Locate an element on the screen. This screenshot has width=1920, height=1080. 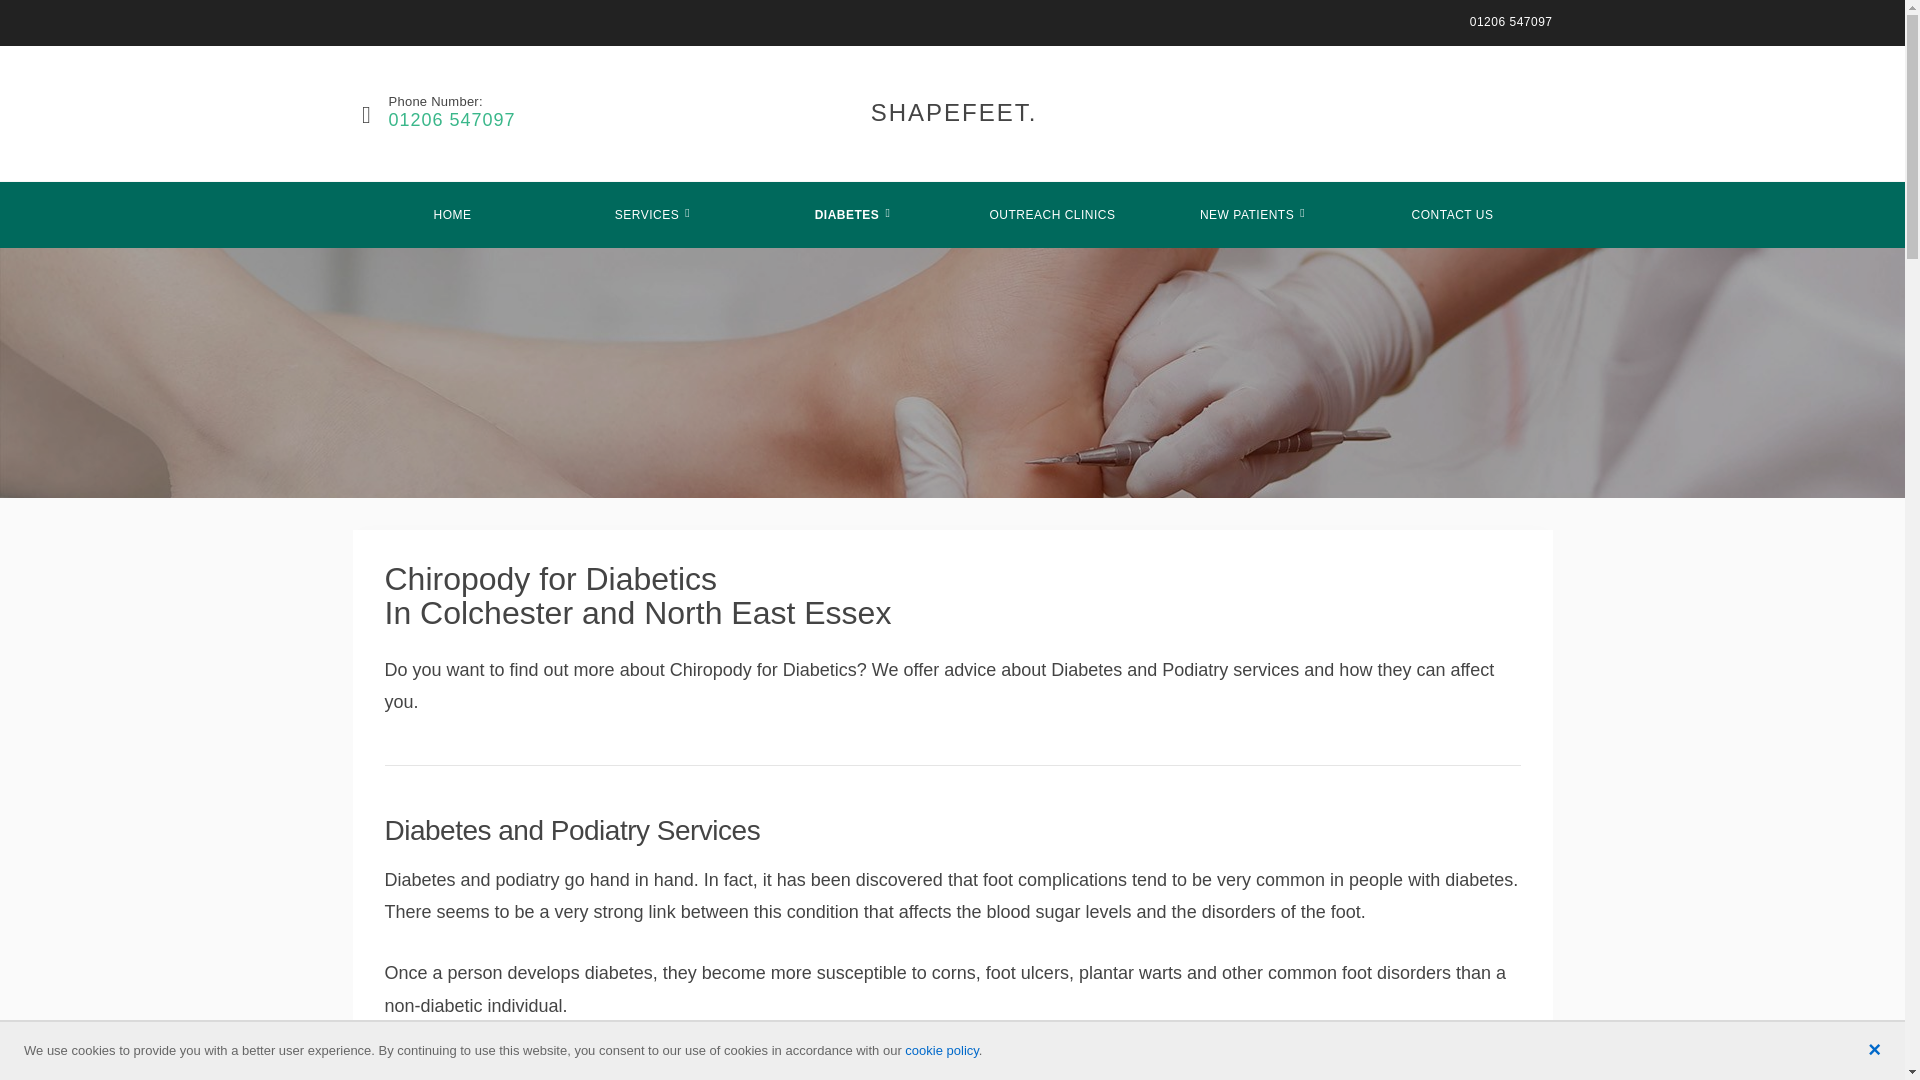
CONTACT US is located at coordinates (1451, 215).